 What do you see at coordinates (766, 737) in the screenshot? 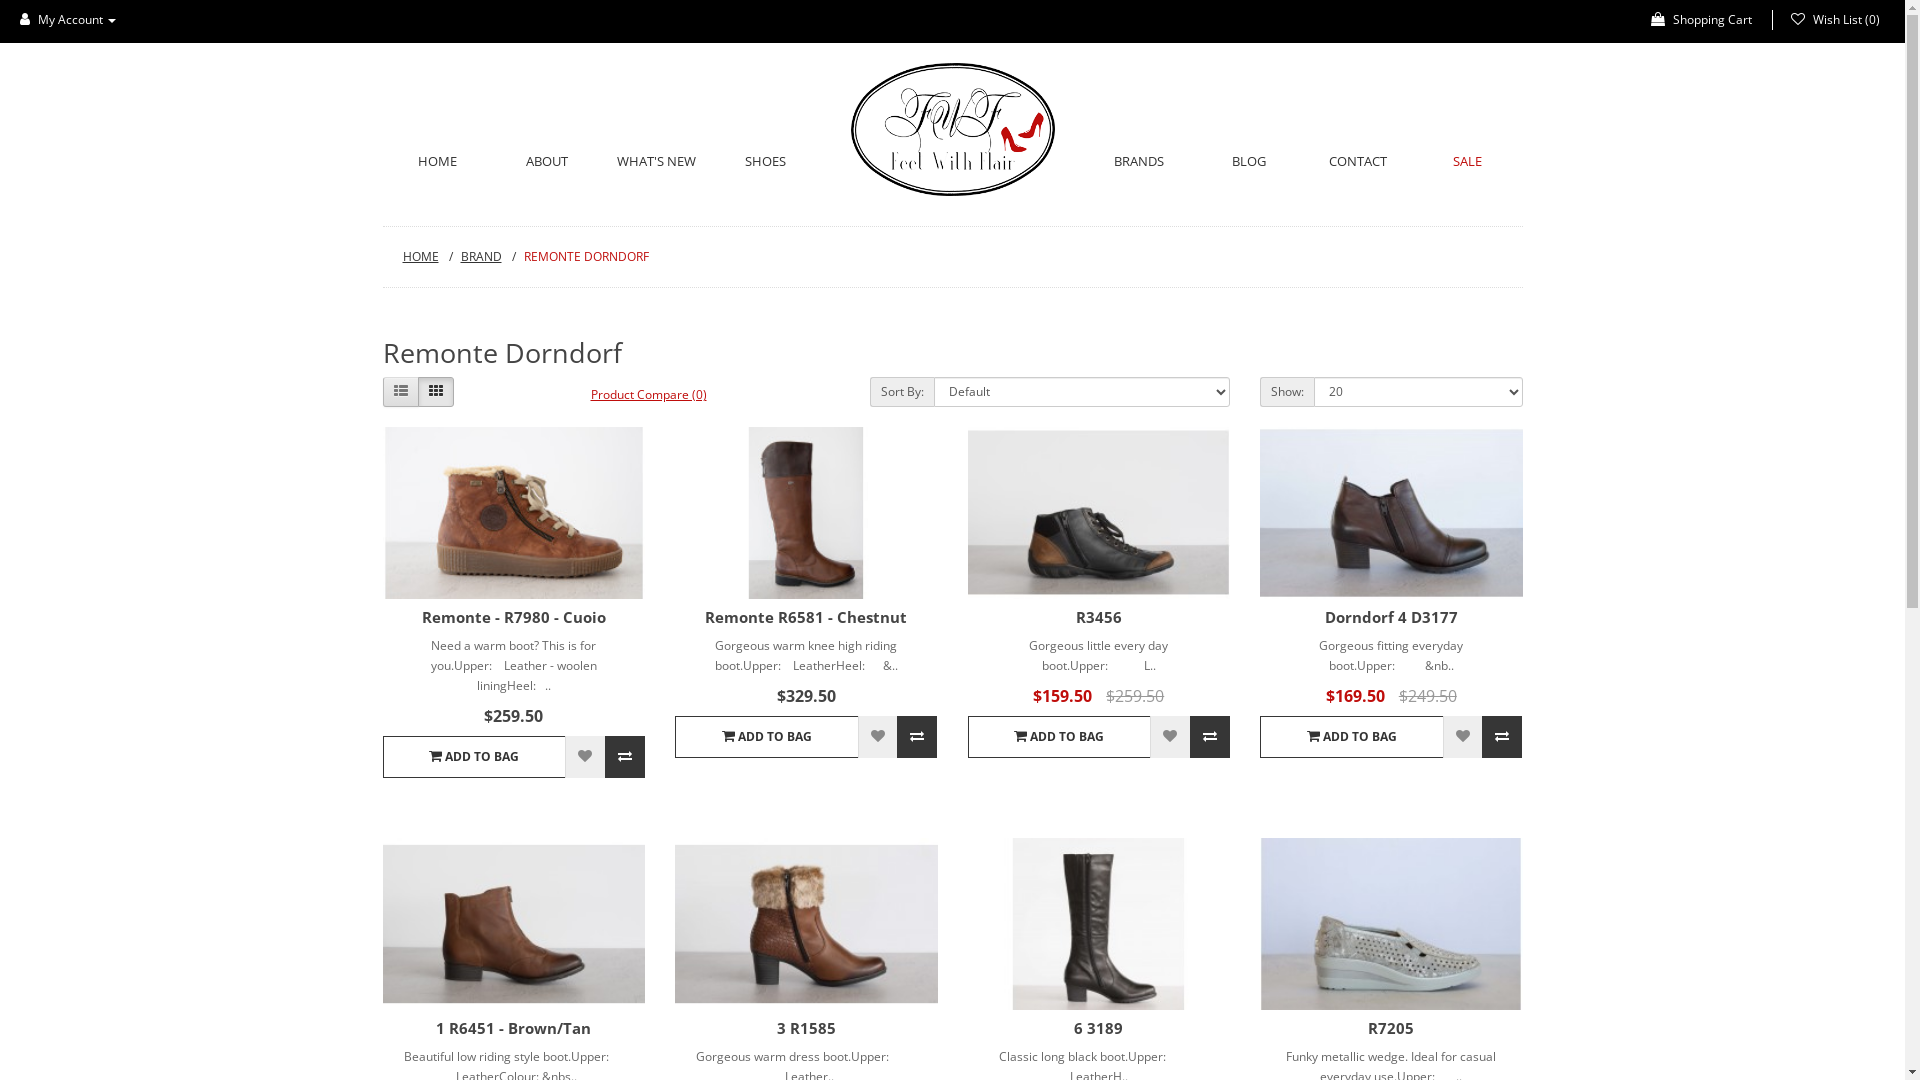
I see `ADD TO BAG` at bounding box center [766, 737].